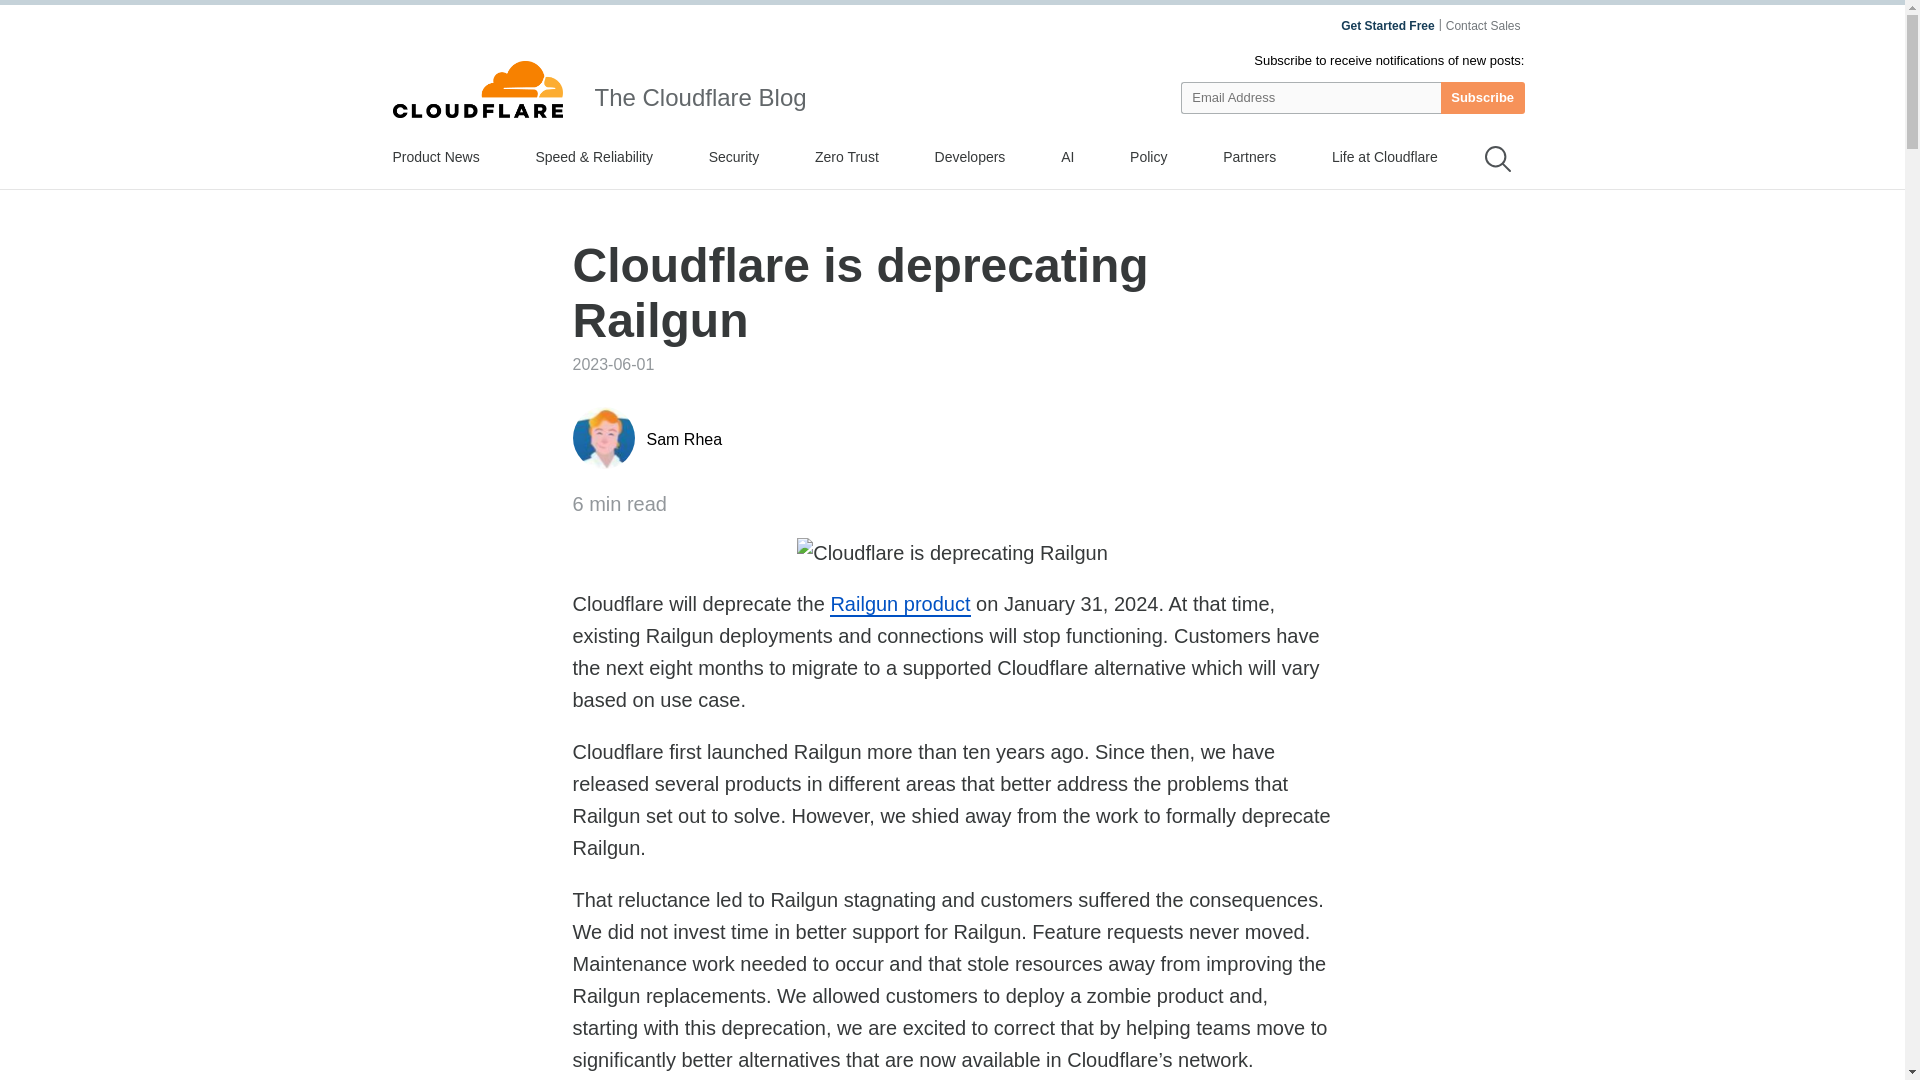  I want to click on Sam Rhea, so click(683, 439).